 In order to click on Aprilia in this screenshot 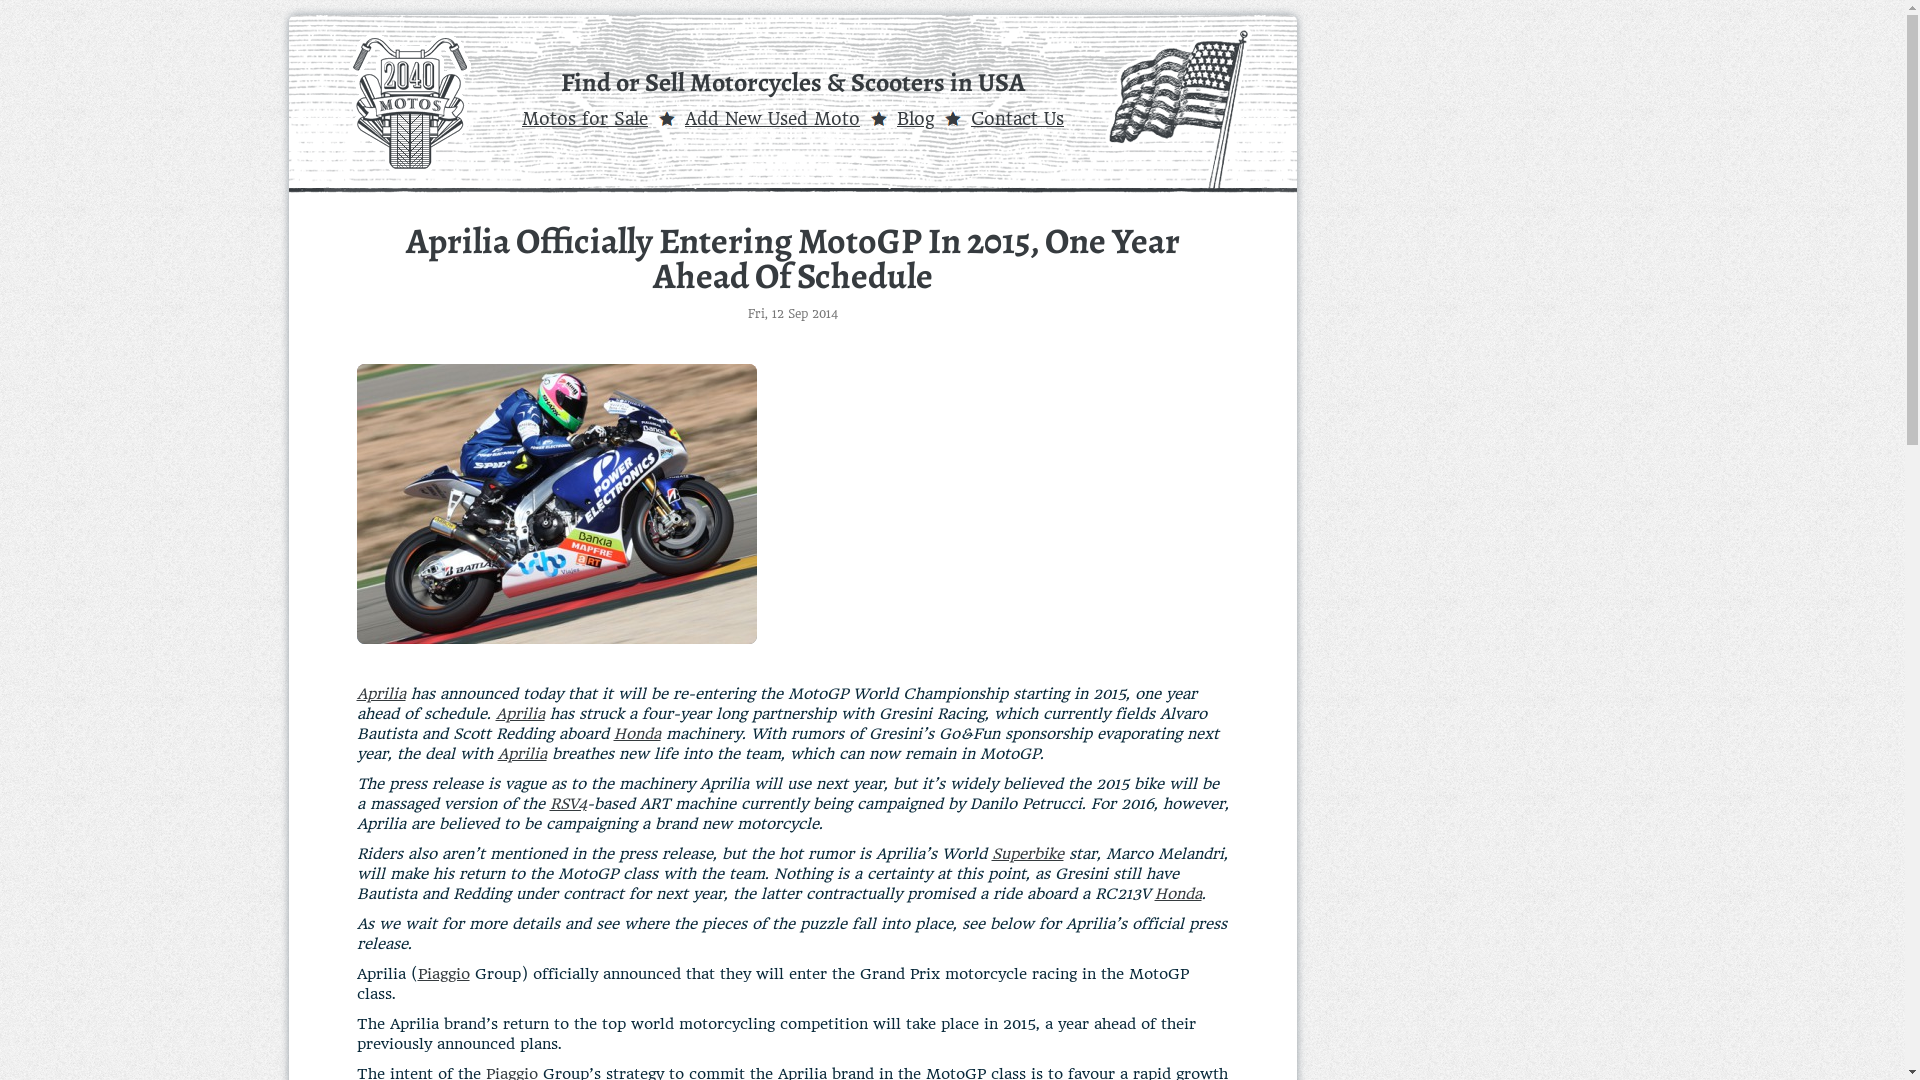, I will do `click(520, 714)`.